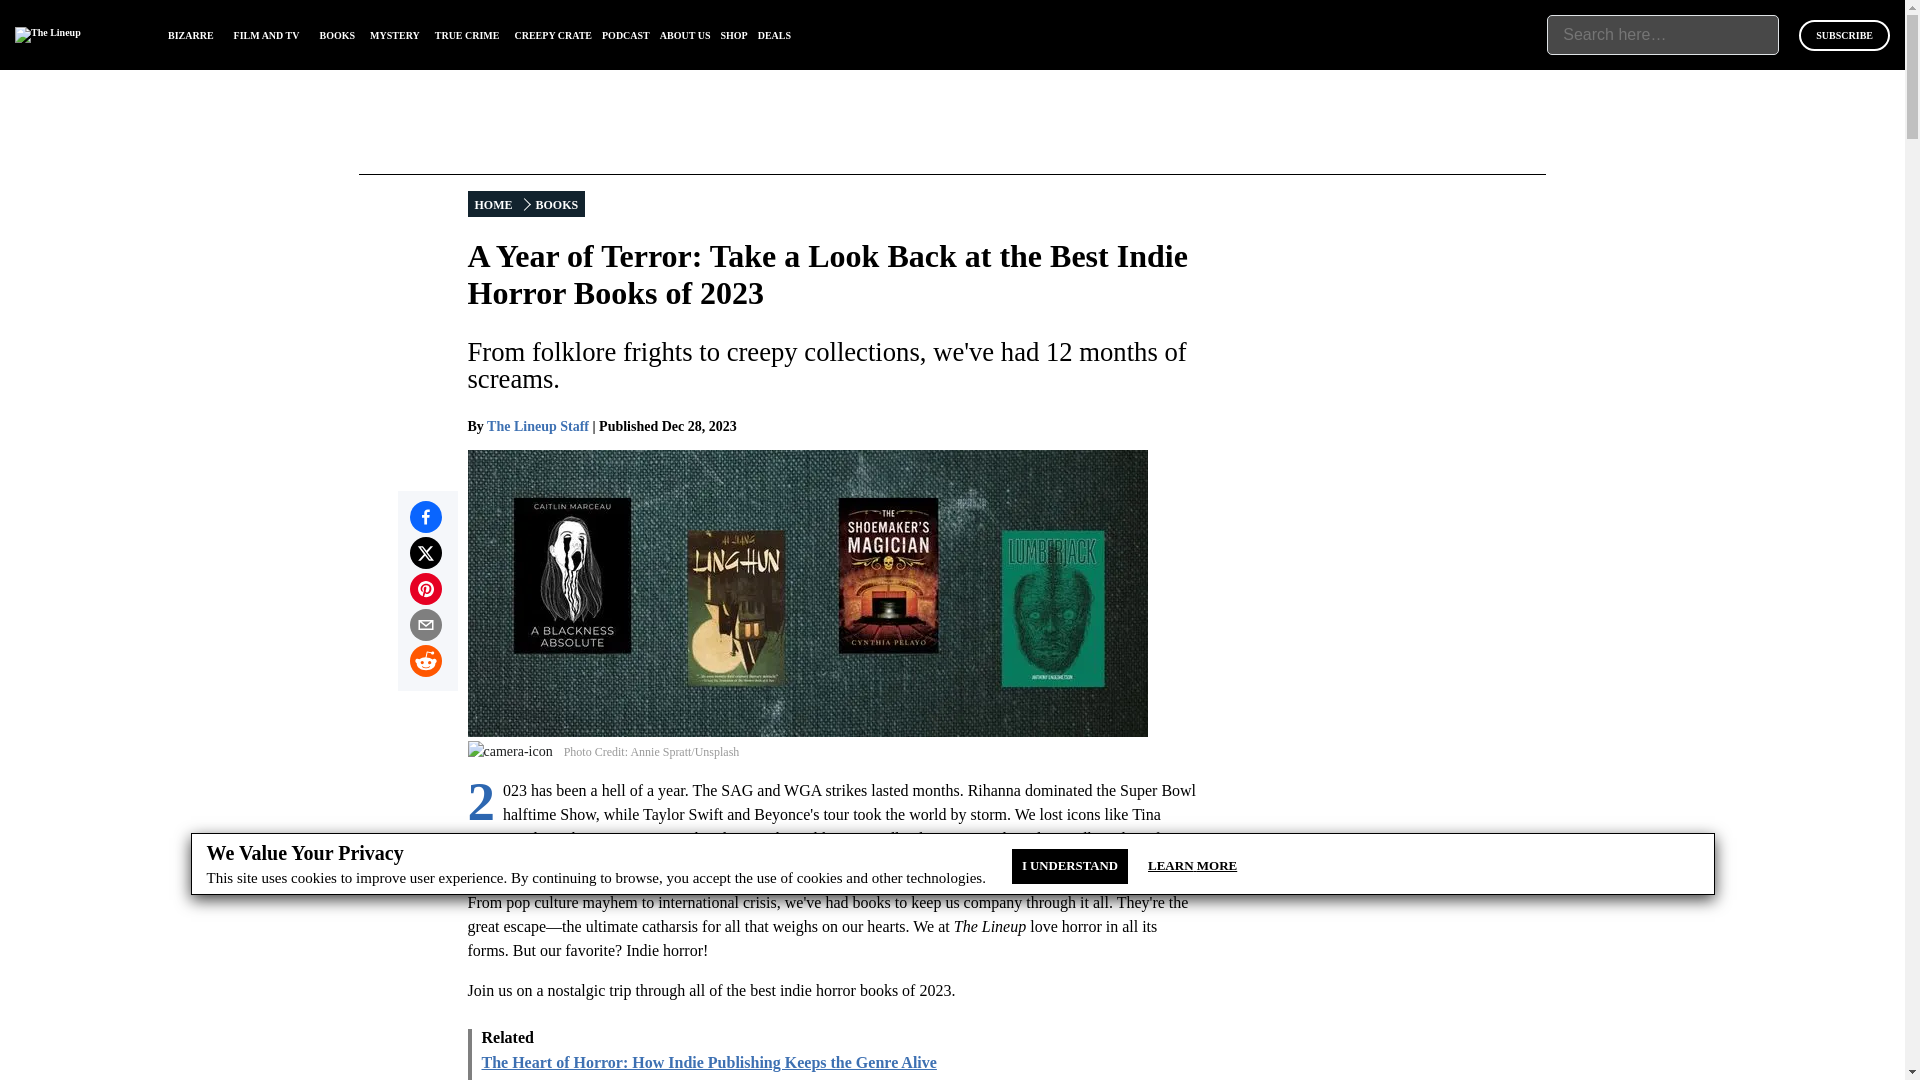 The width and height of the screenshot is (1920, 1080). What do you see at coordinates (48, 35) in the screenshot?
I see `The Lineup` at bounding box center [48, 35].